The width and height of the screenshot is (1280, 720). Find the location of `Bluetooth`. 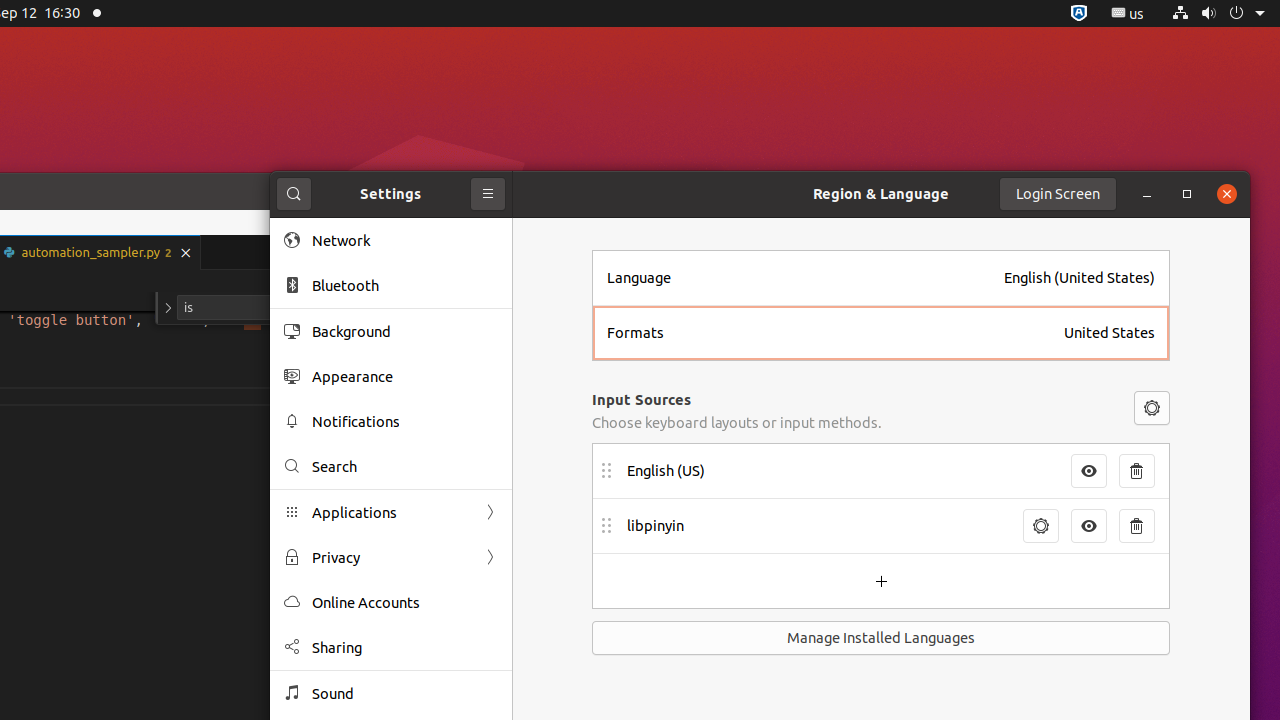

Bluetooth is located at coordinates (405, 286).